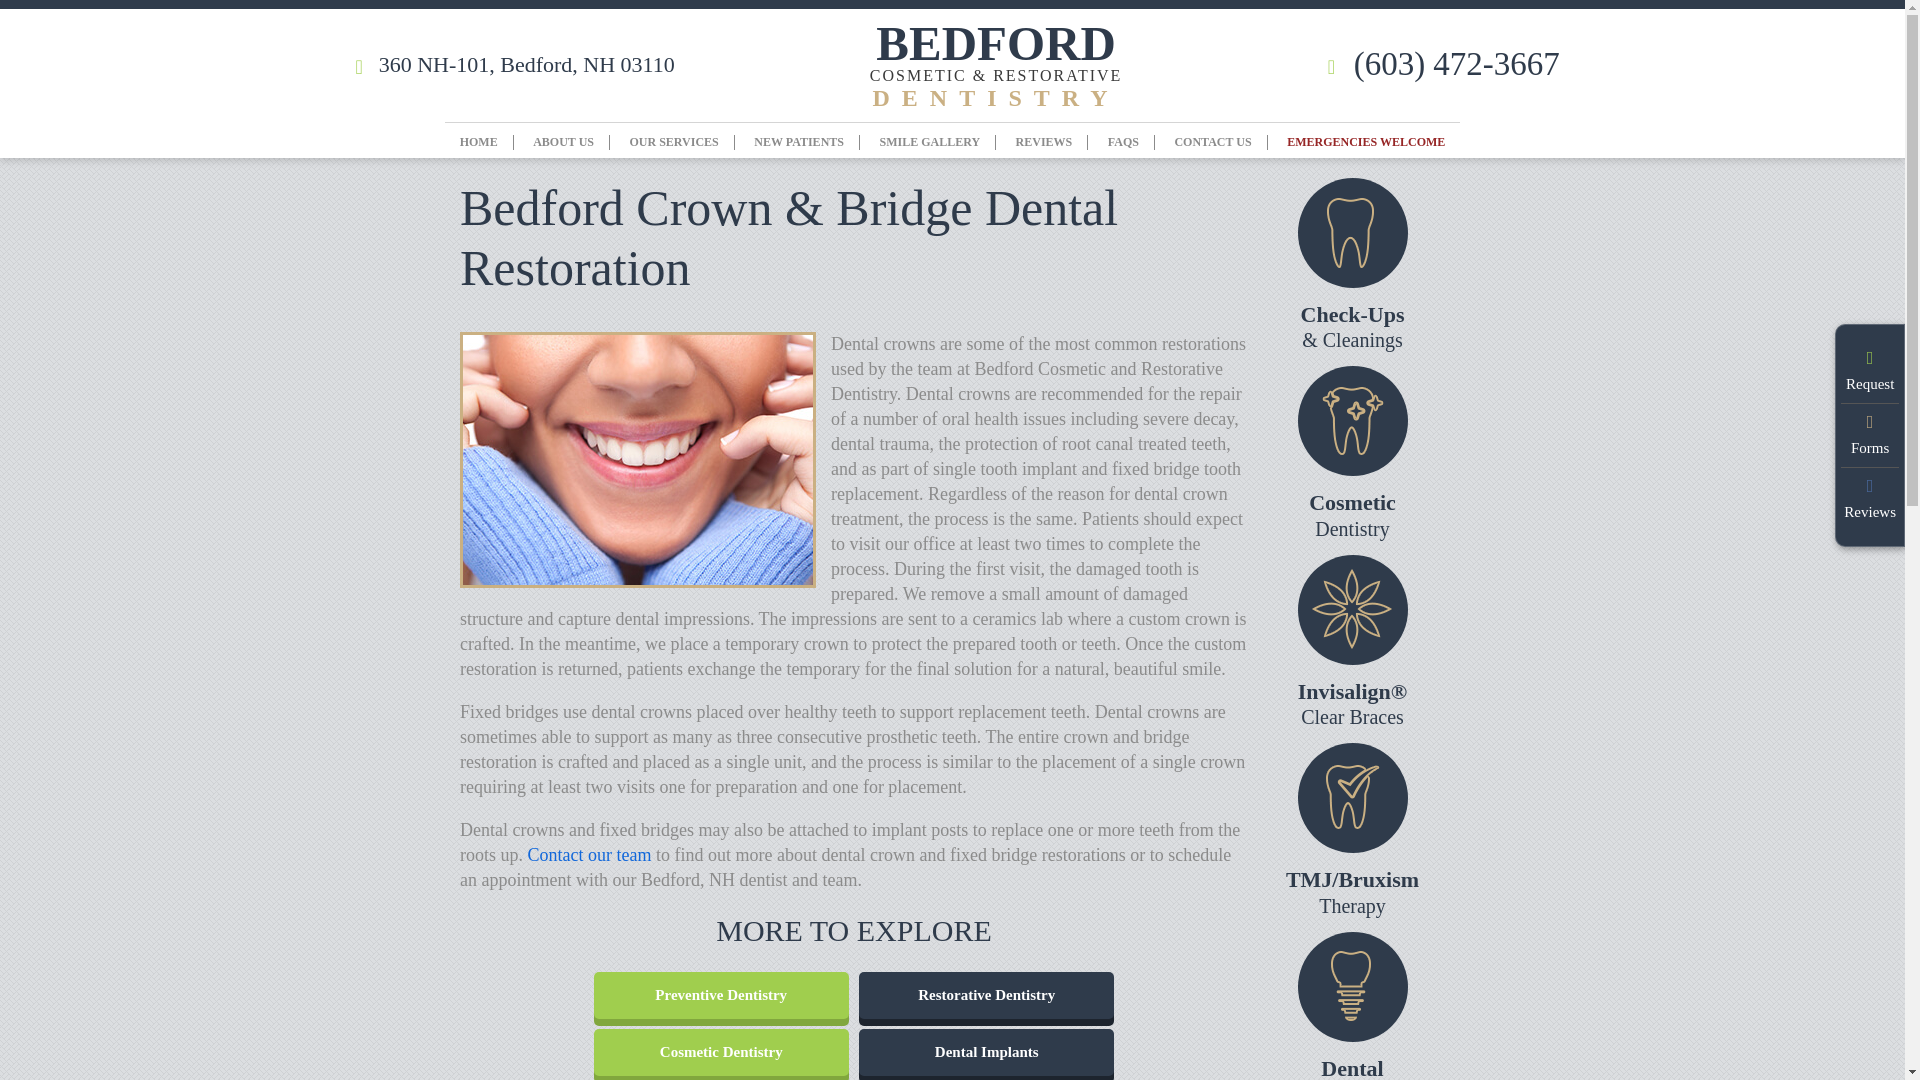  Describe the element at coordinates (1212, 142) in the screenshot. I see `CONTACT US` at that location.